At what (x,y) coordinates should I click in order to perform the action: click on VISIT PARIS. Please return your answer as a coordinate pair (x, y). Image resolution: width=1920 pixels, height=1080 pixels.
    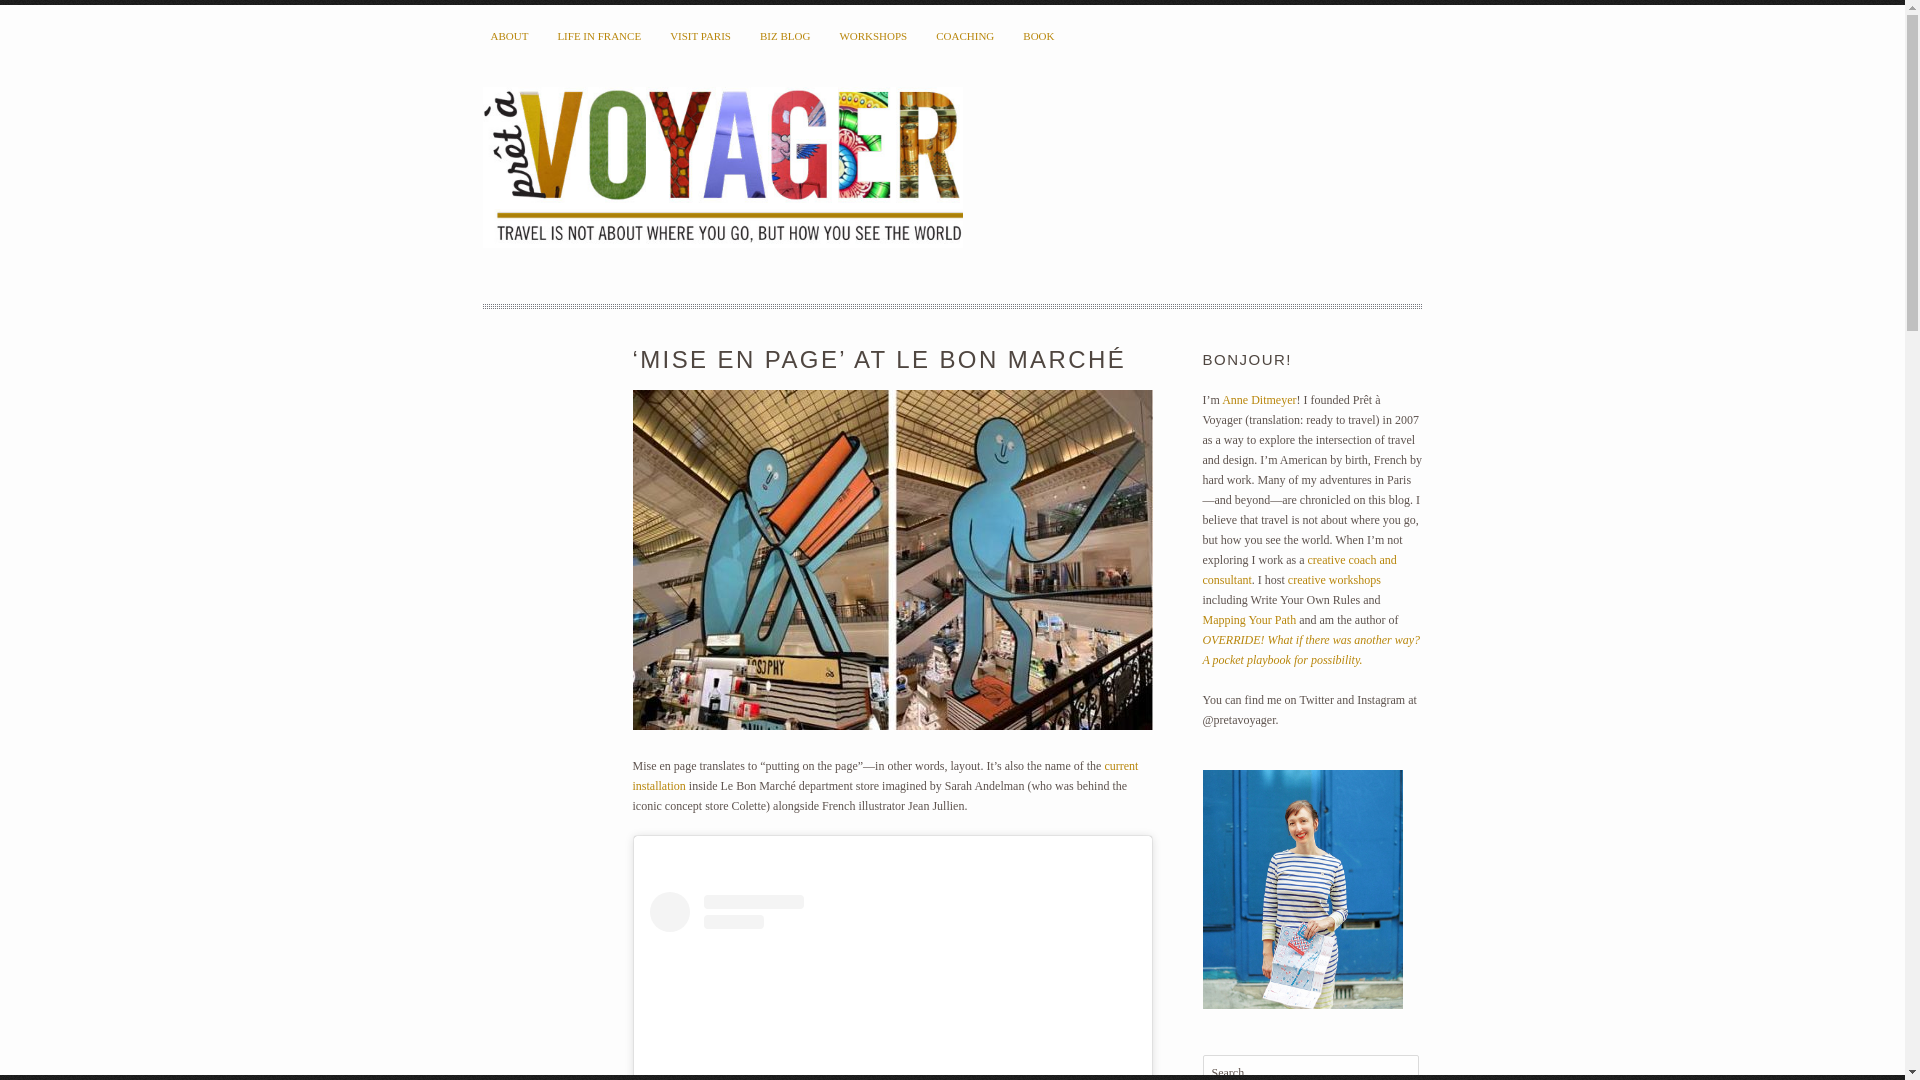
    Looking at the image, I should click on (700, 36).